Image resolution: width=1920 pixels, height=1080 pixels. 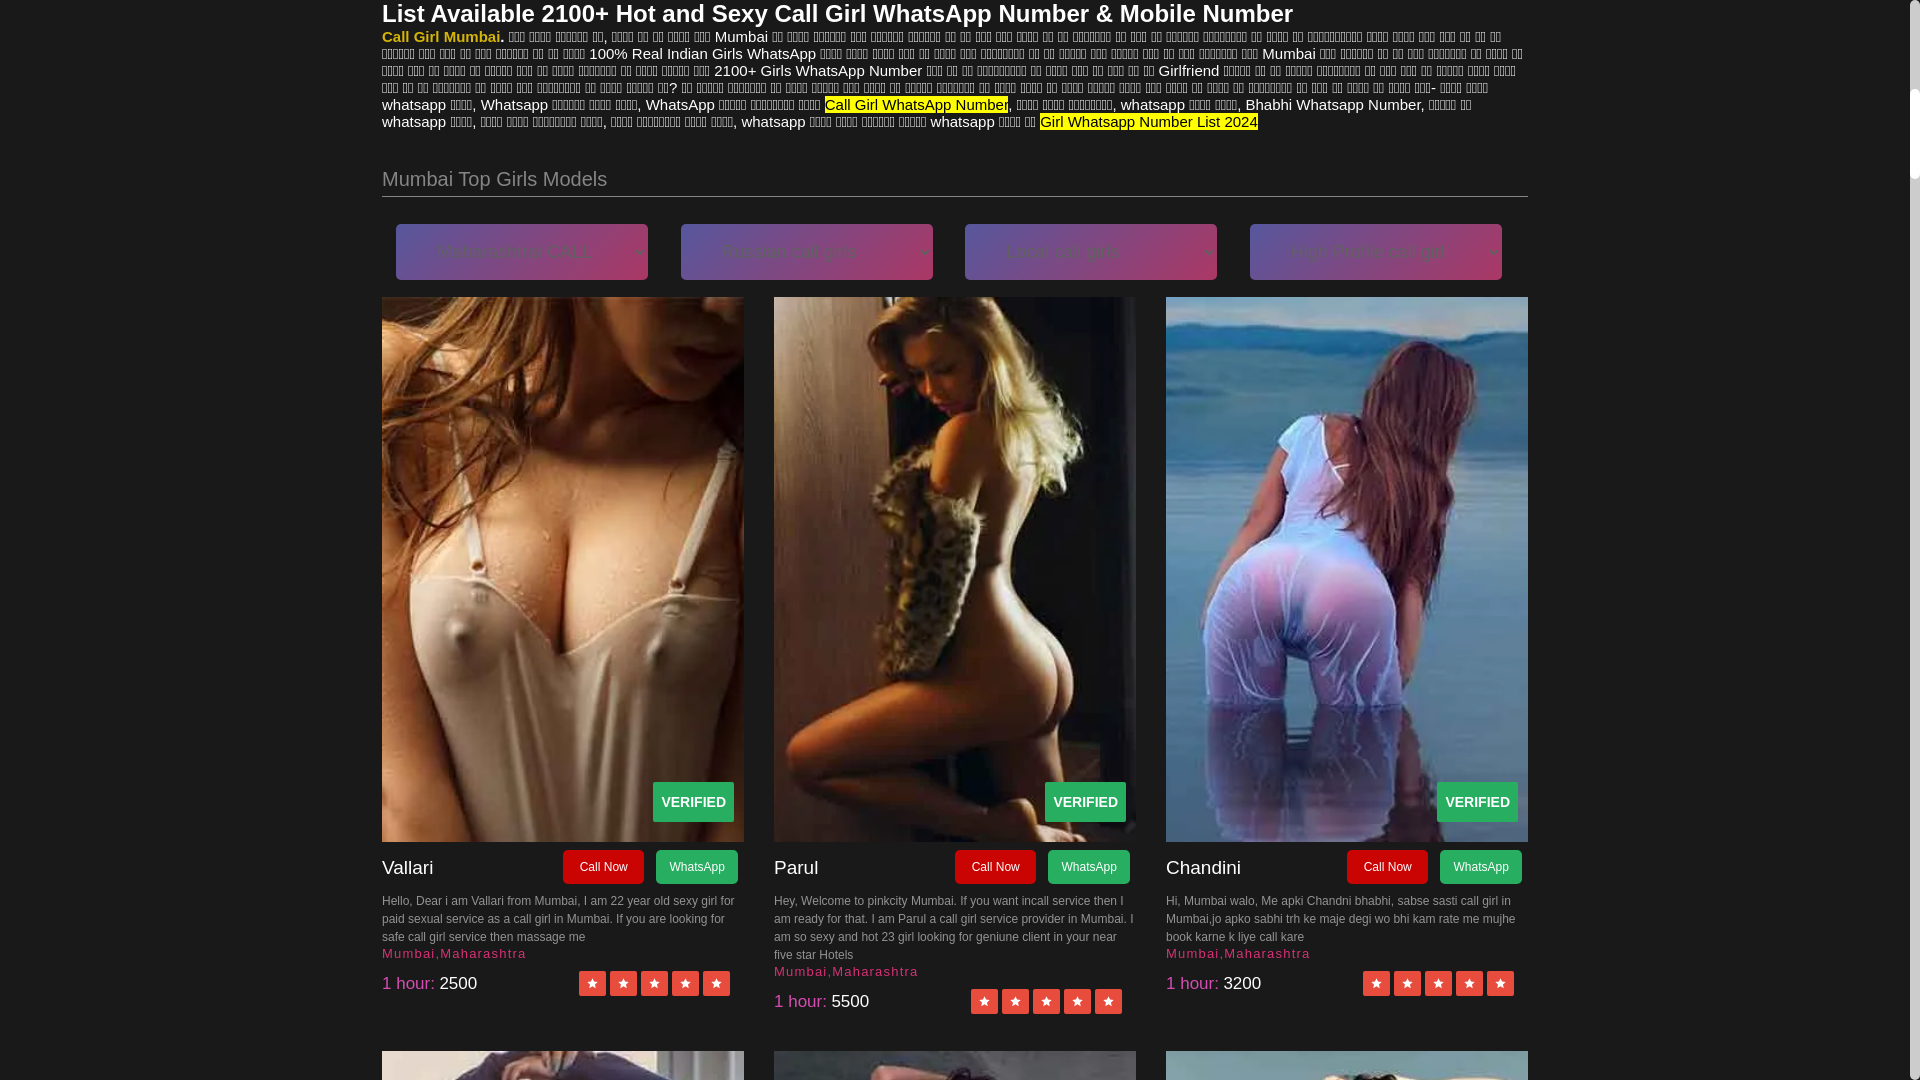 What do you see at coordinates (472, 868) in the screenshot?
I see `Vallari` at bounding box center [472, 868].